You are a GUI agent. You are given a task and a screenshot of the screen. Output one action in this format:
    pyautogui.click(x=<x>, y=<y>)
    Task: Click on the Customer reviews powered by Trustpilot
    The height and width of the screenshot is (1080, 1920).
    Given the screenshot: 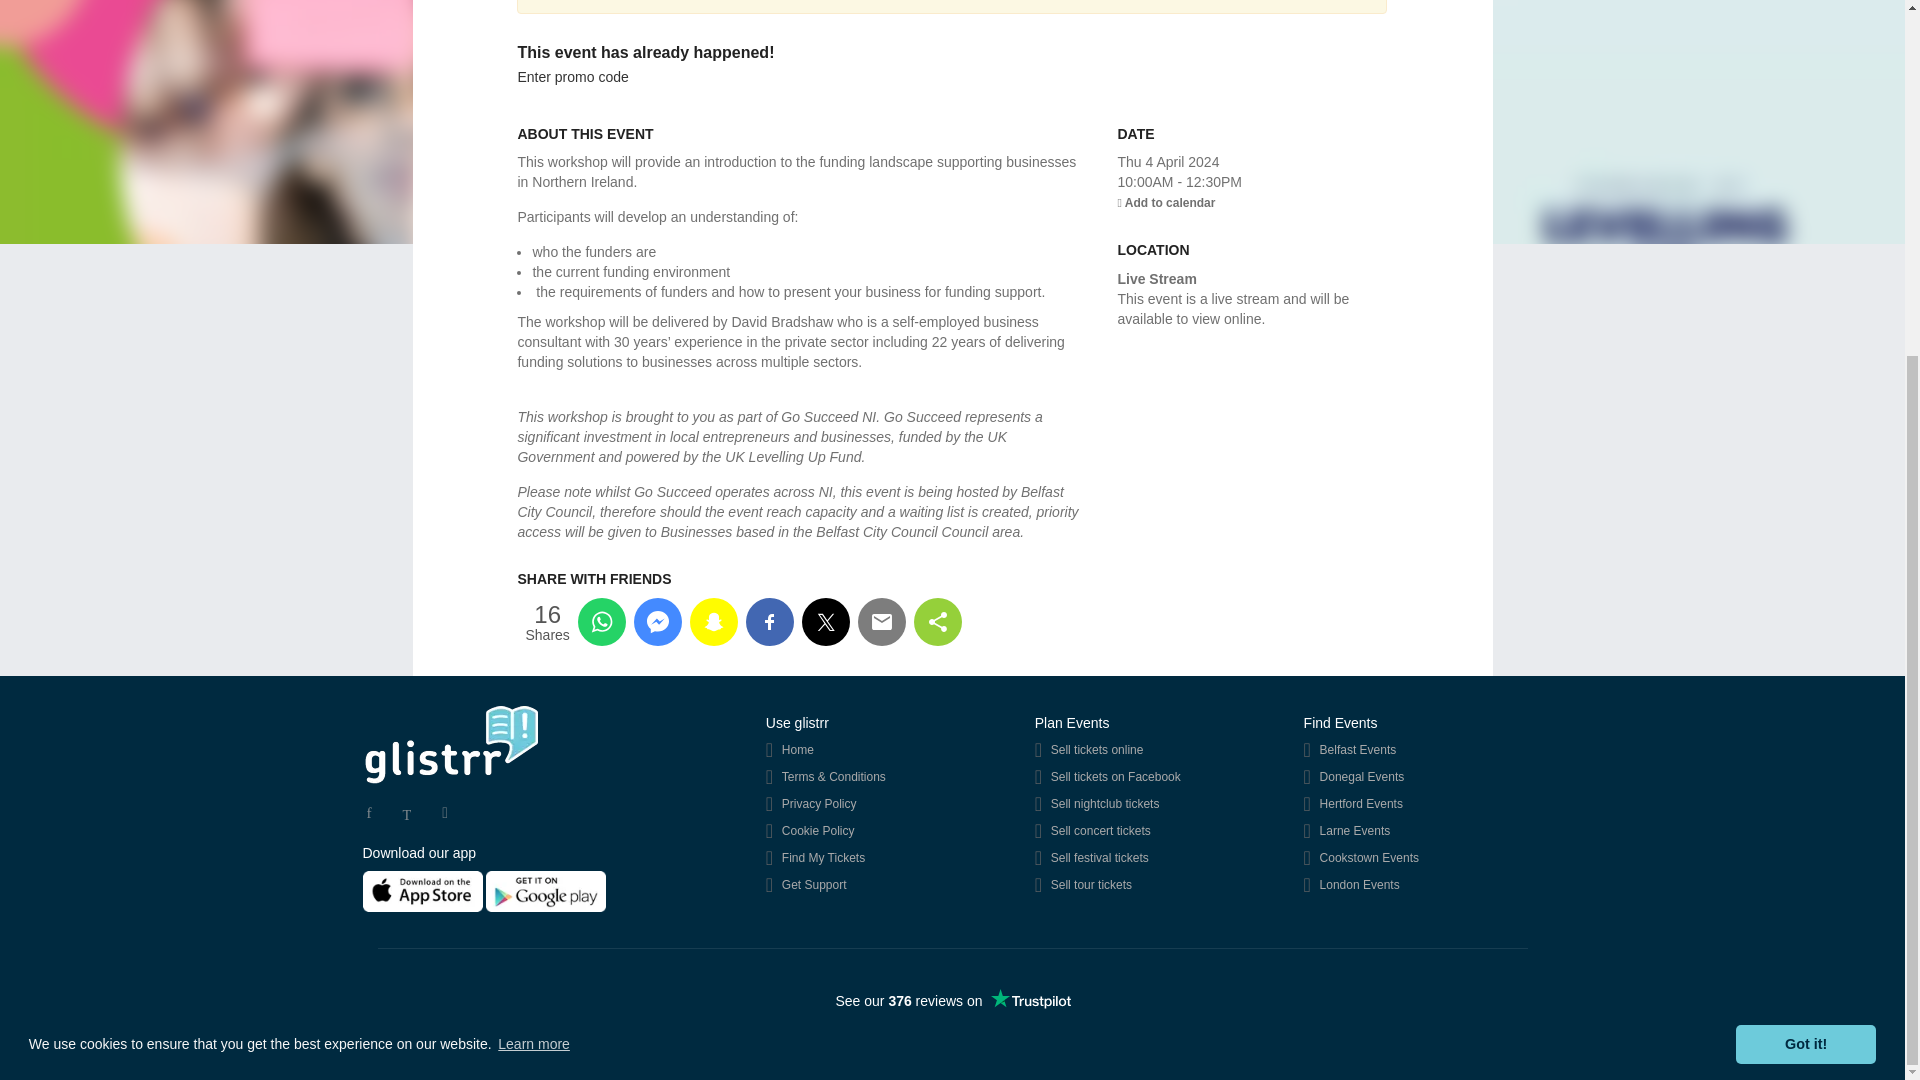 What is the action you would take?
    pyautogui.click(x=953, y=1001)
    